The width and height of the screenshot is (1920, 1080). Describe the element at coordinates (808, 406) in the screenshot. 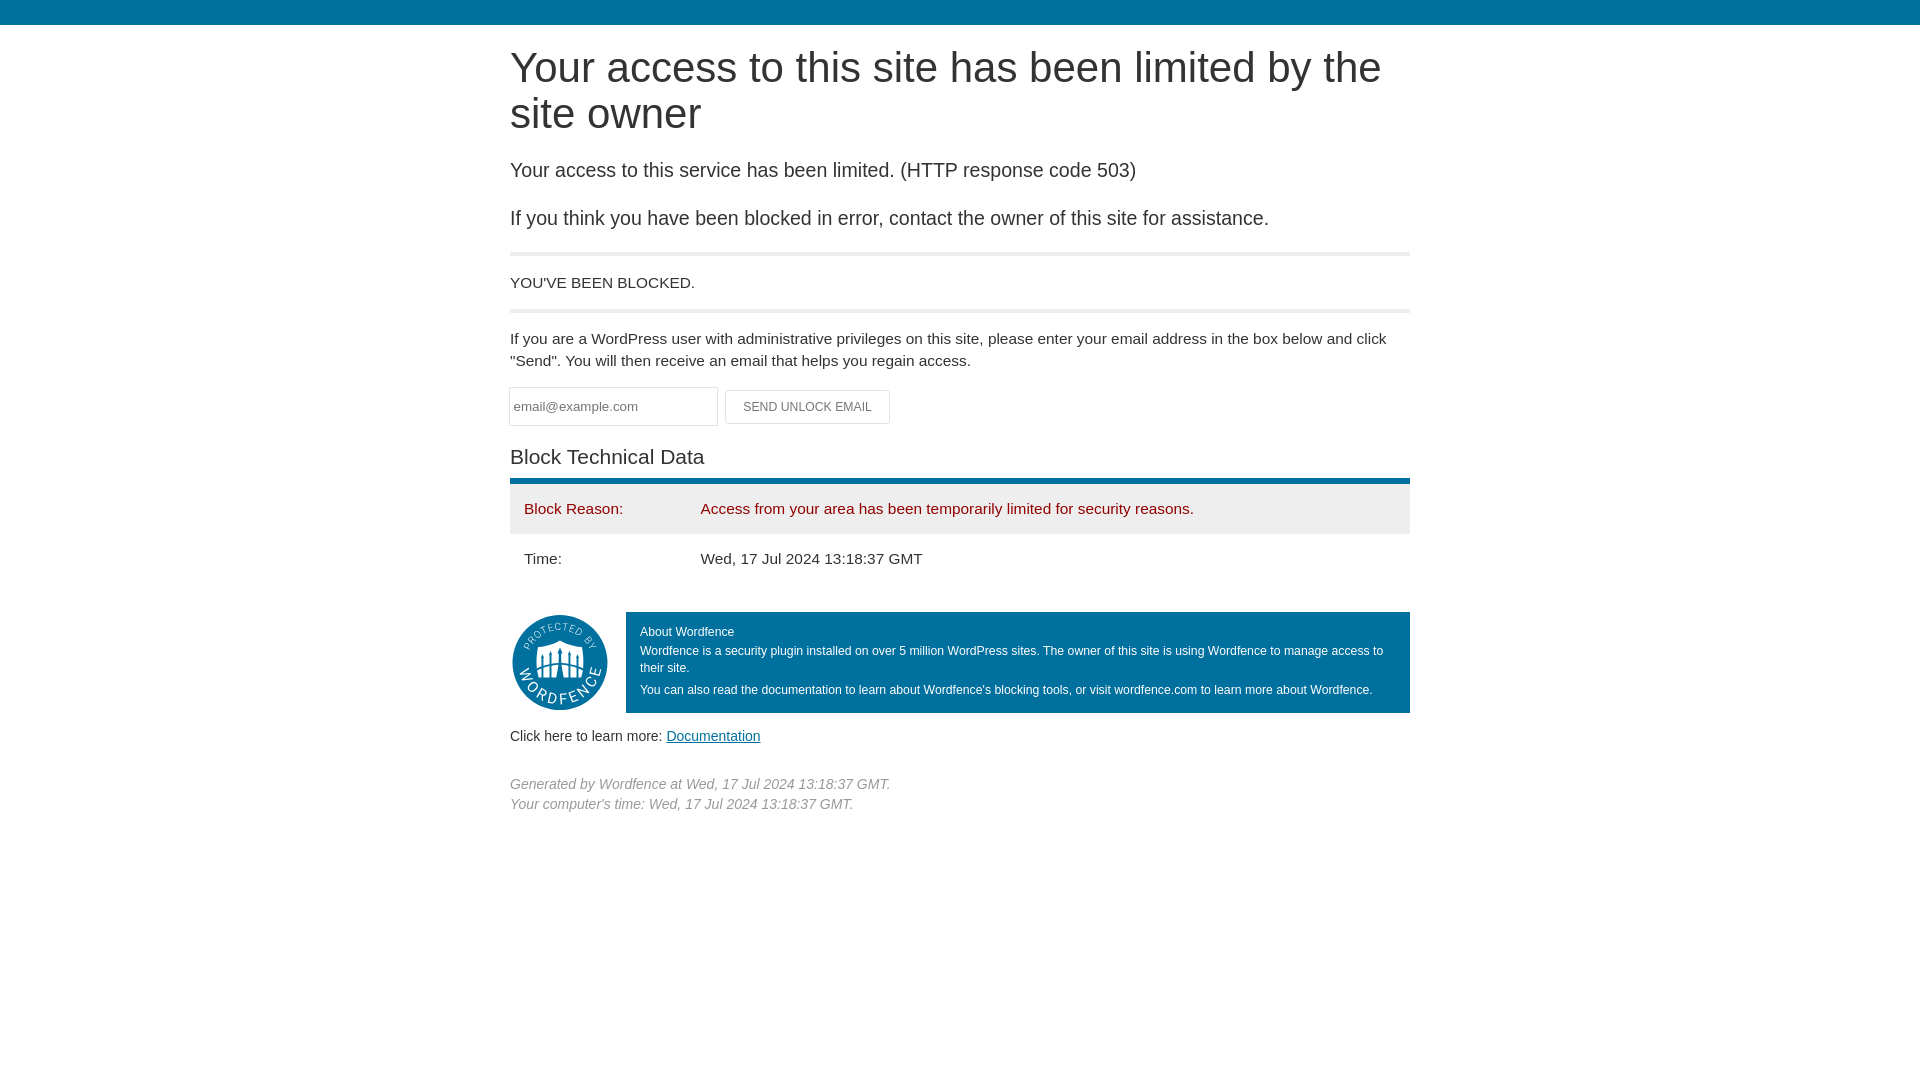

I see `Send Unlock Email` at that location.